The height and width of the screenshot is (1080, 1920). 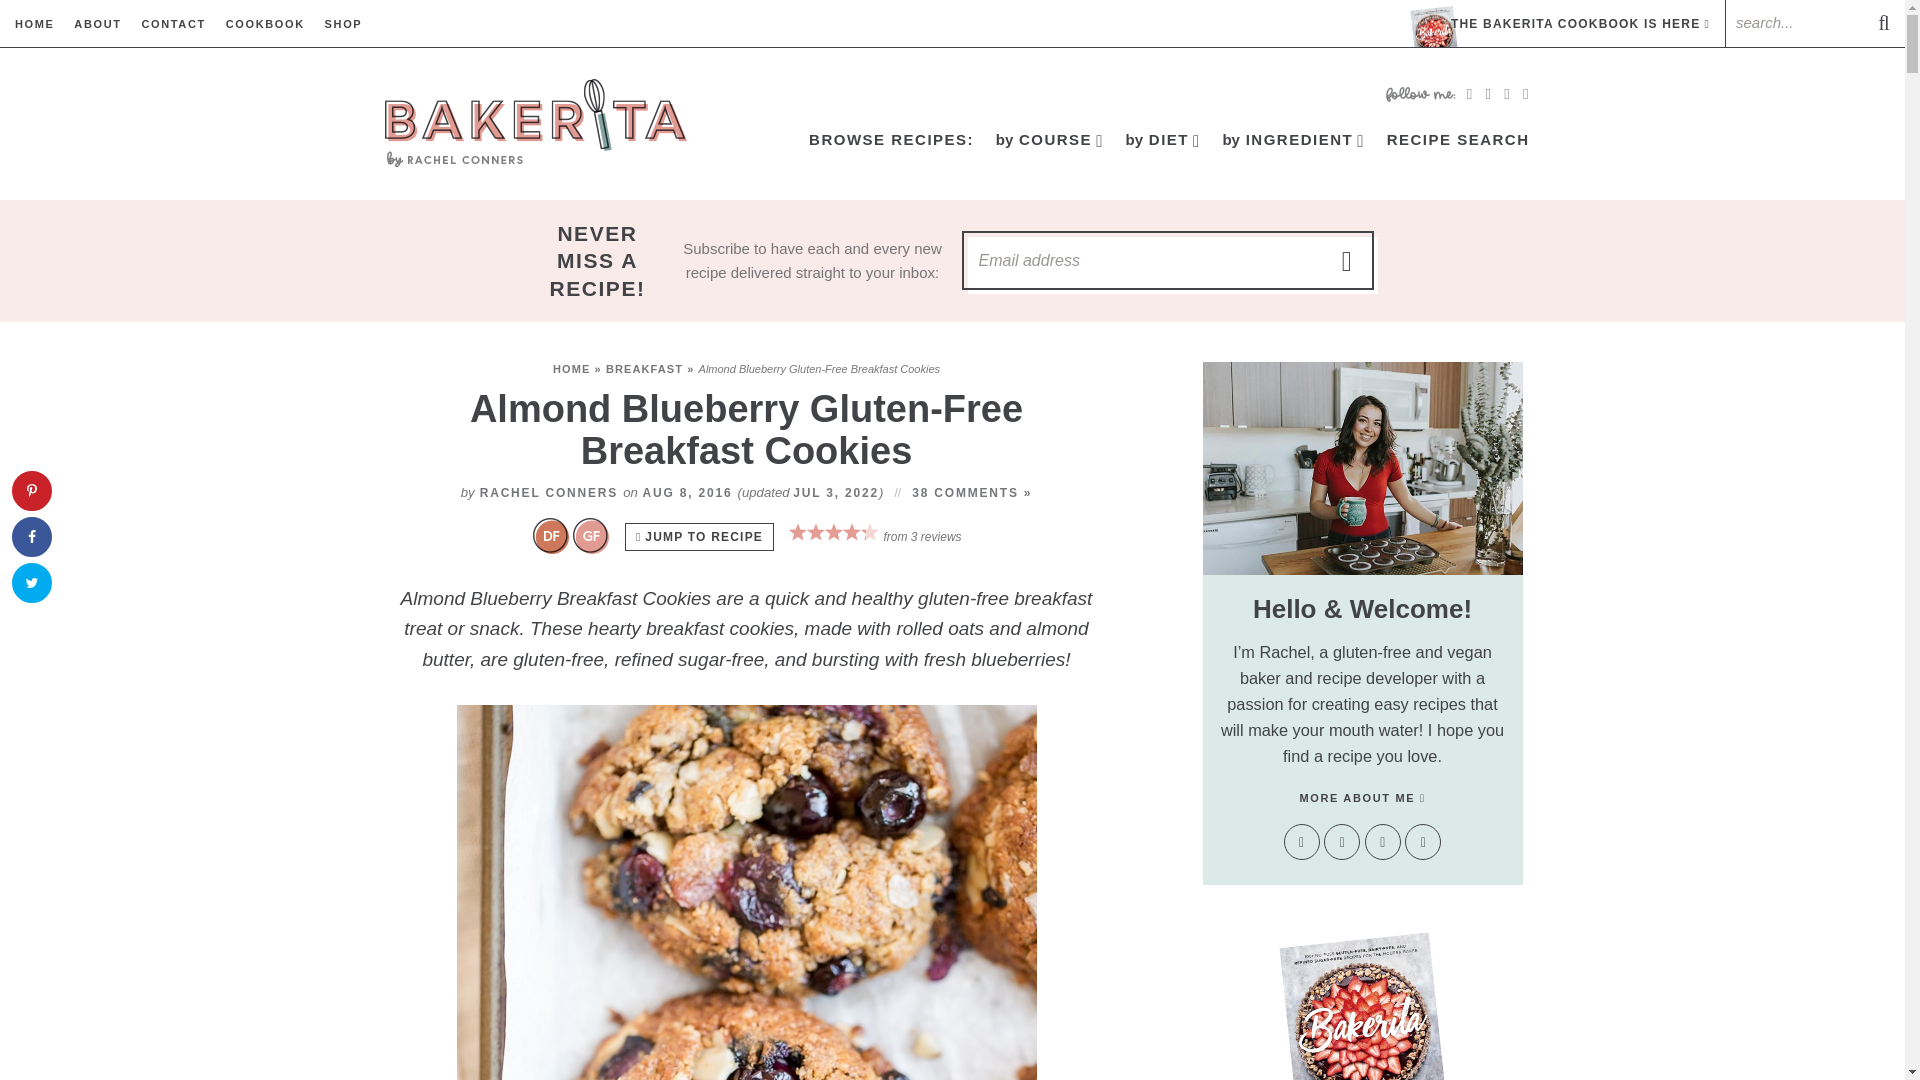 I want to click on BROWSE RECIPES:, so click(x=891, y=140).